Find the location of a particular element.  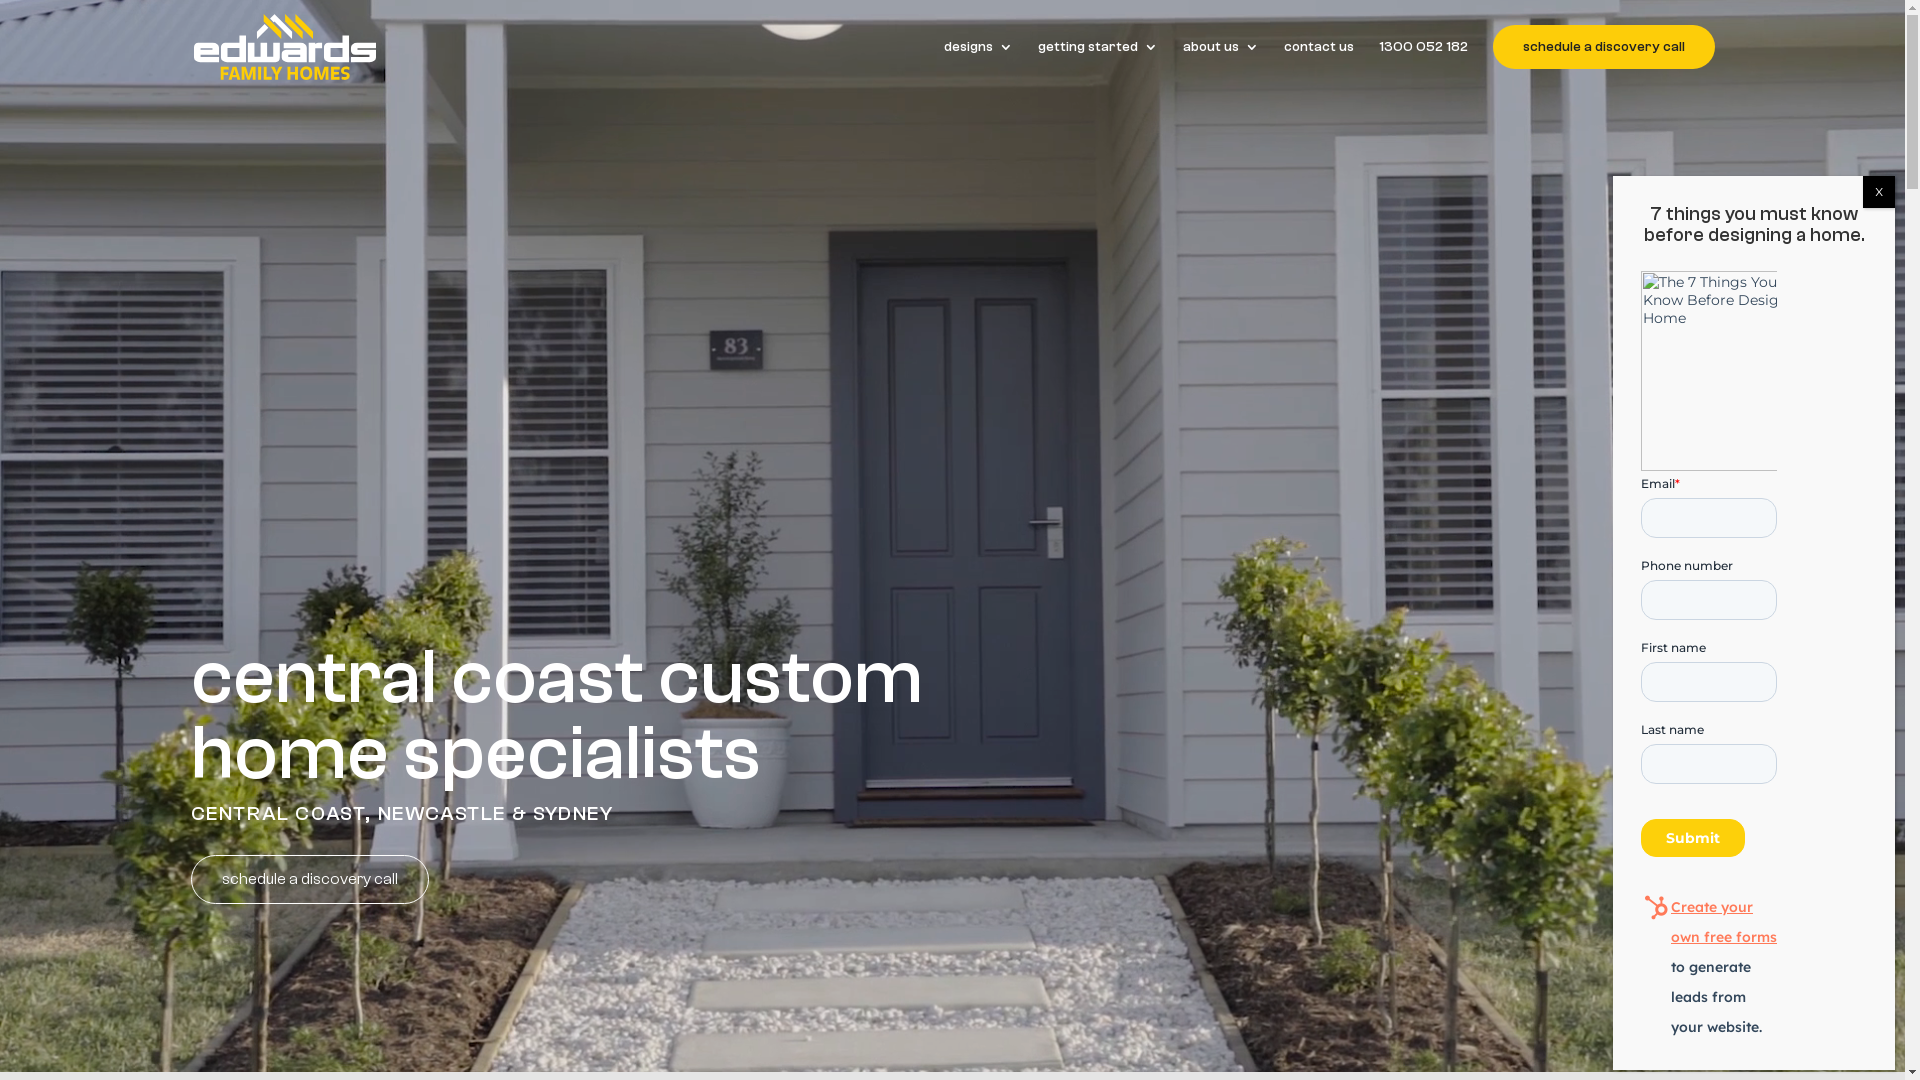

designs is located at coordinates (978, 47).